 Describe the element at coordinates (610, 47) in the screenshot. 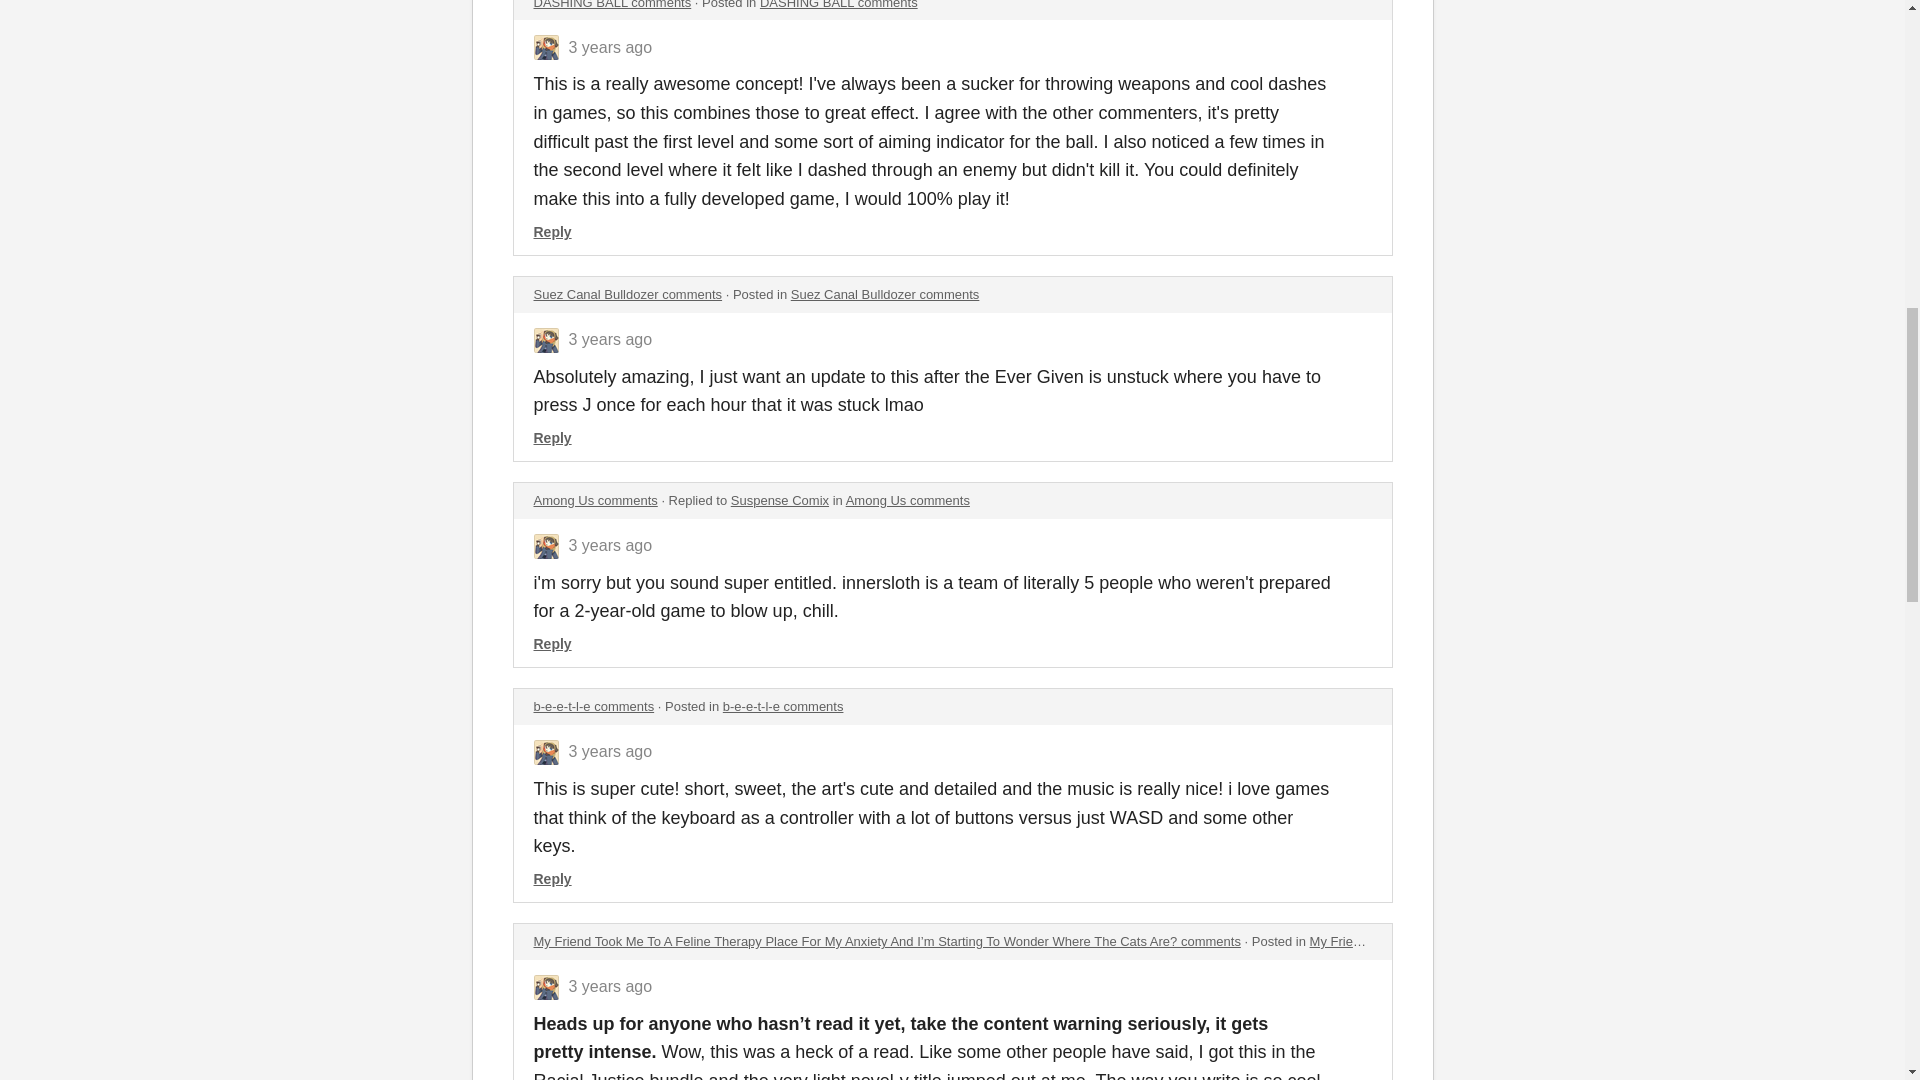

I see `2021-06-19 03:30:59` at that location.